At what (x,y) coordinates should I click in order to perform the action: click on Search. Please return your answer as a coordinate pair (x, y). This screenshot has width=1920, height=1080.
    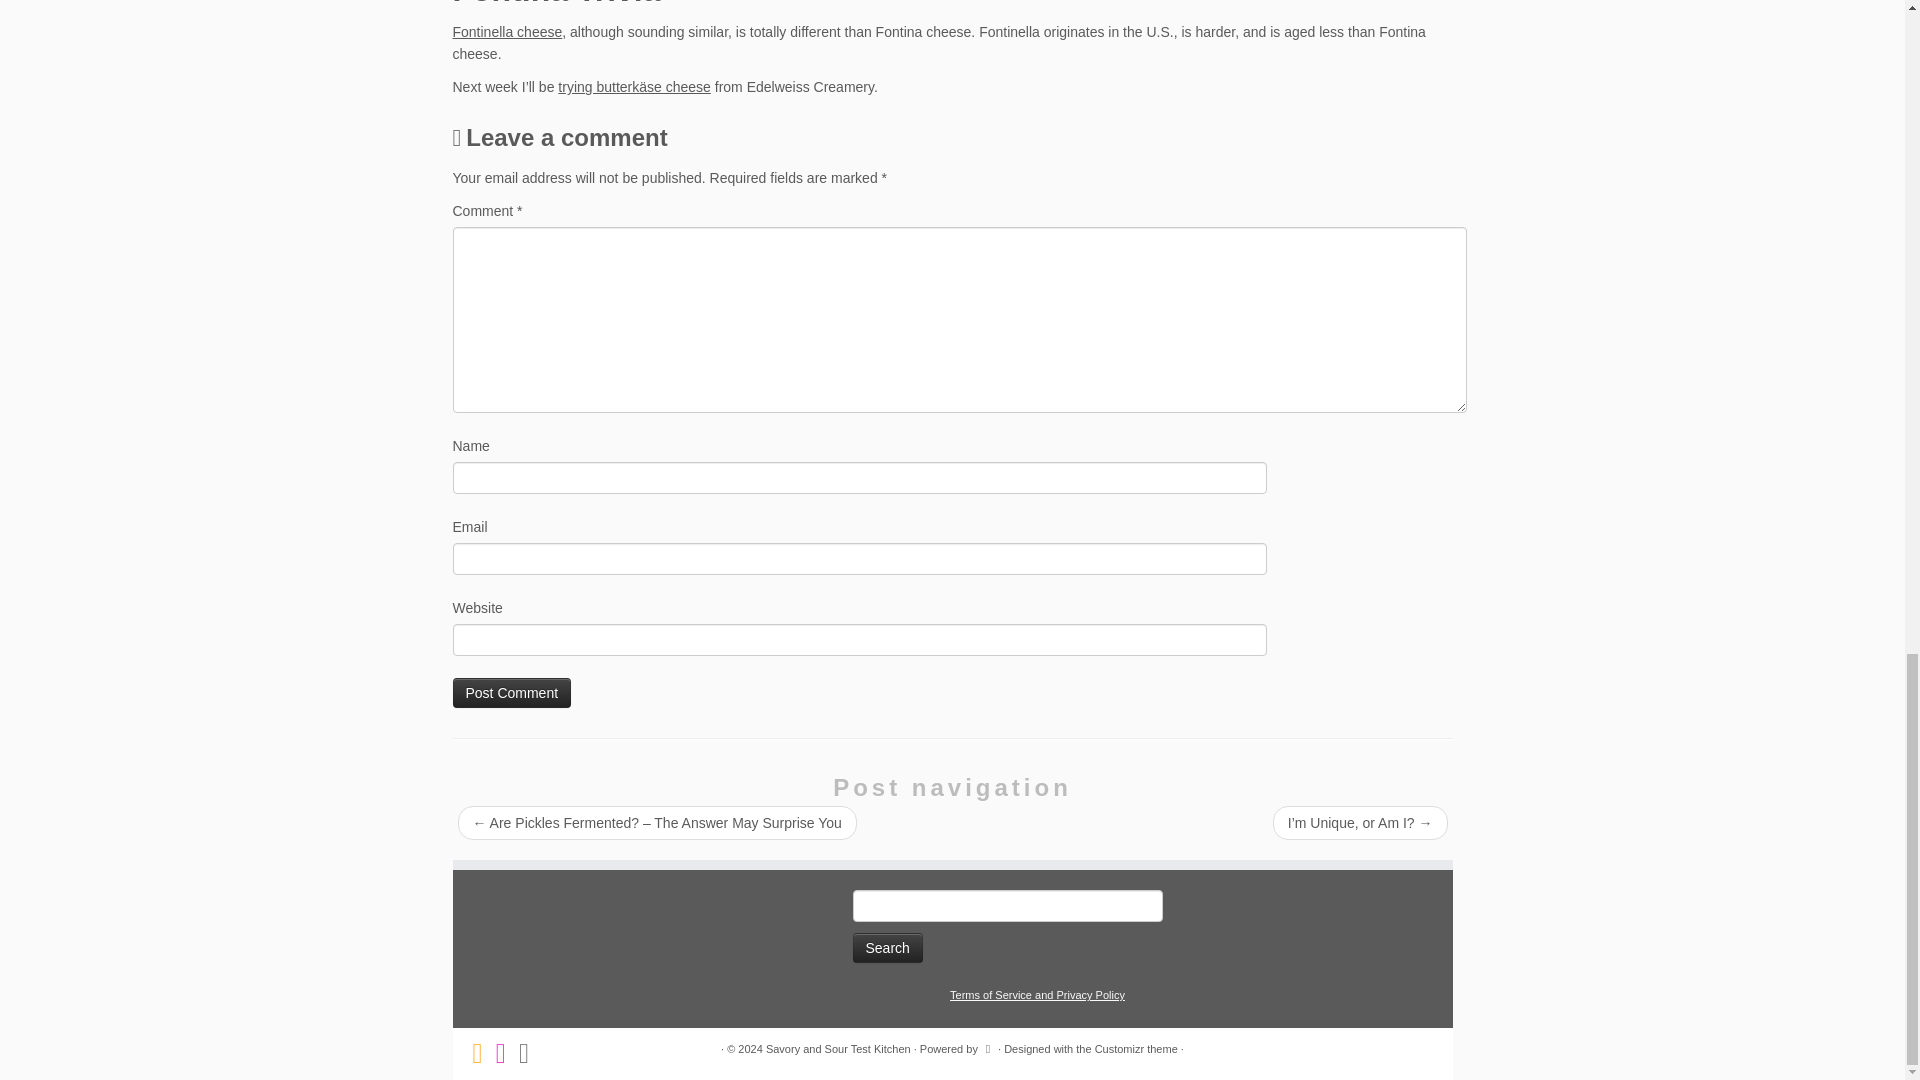
    Looking at the image, I should click on (886, 948).